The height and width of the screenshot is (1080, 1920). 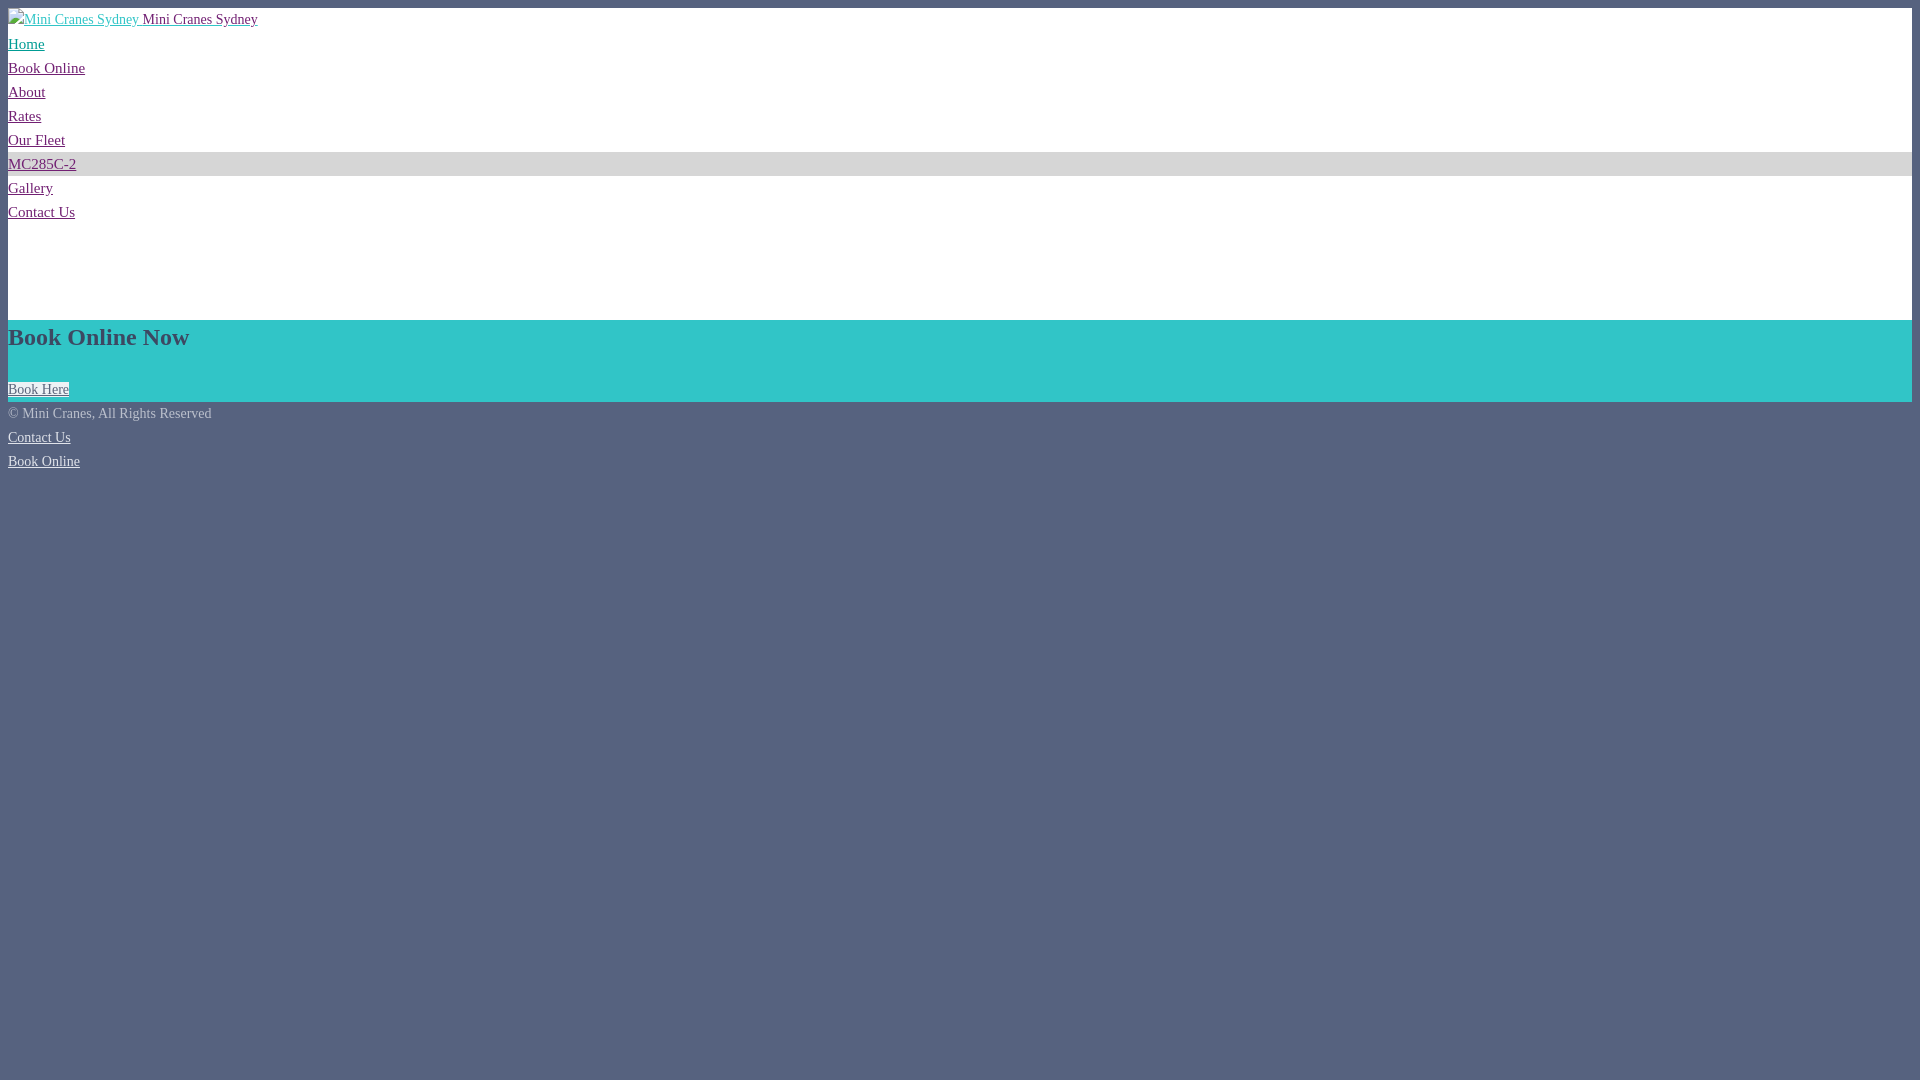 What do you see at coordinates (44, 462) in the screenshot?
I see `Book Online` at bounding box center [44, 462].